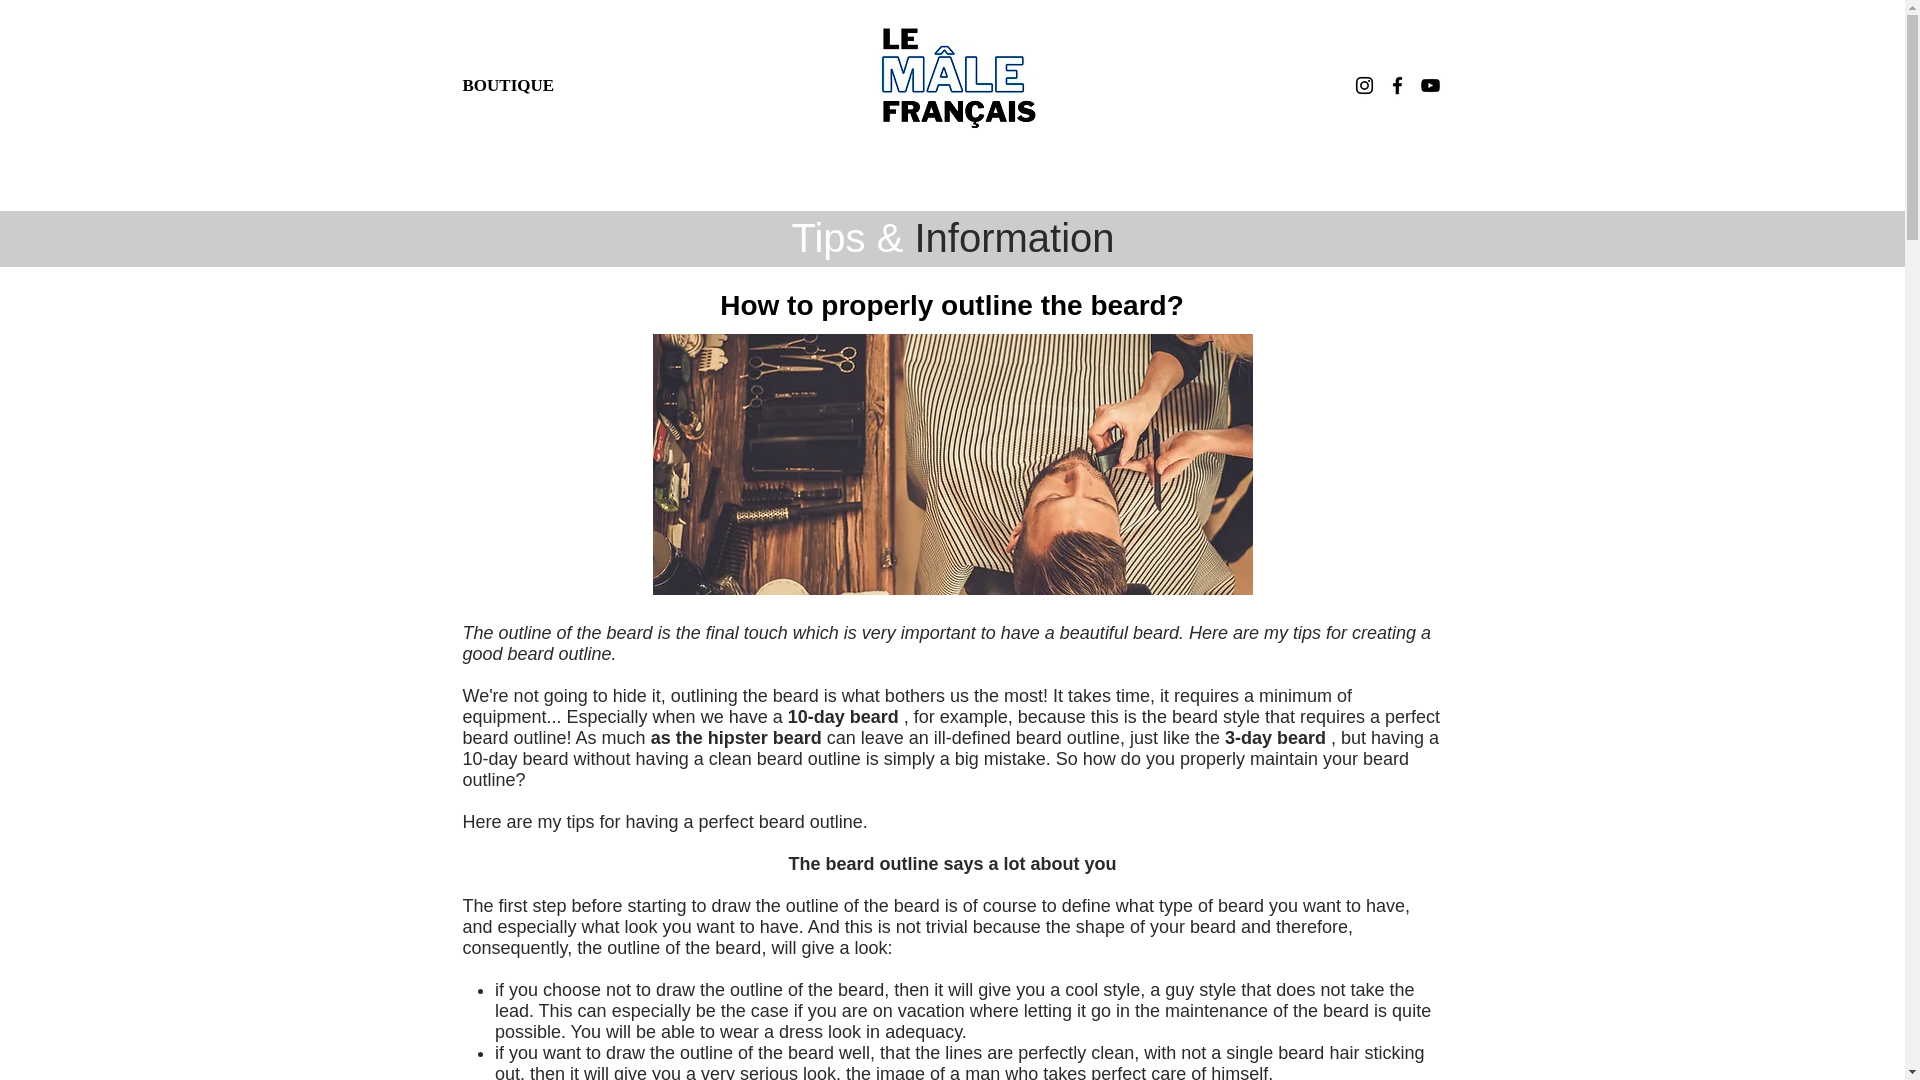 The image size is (1920, 1080). I want to click on 3-day beard, so click(1275, 738).